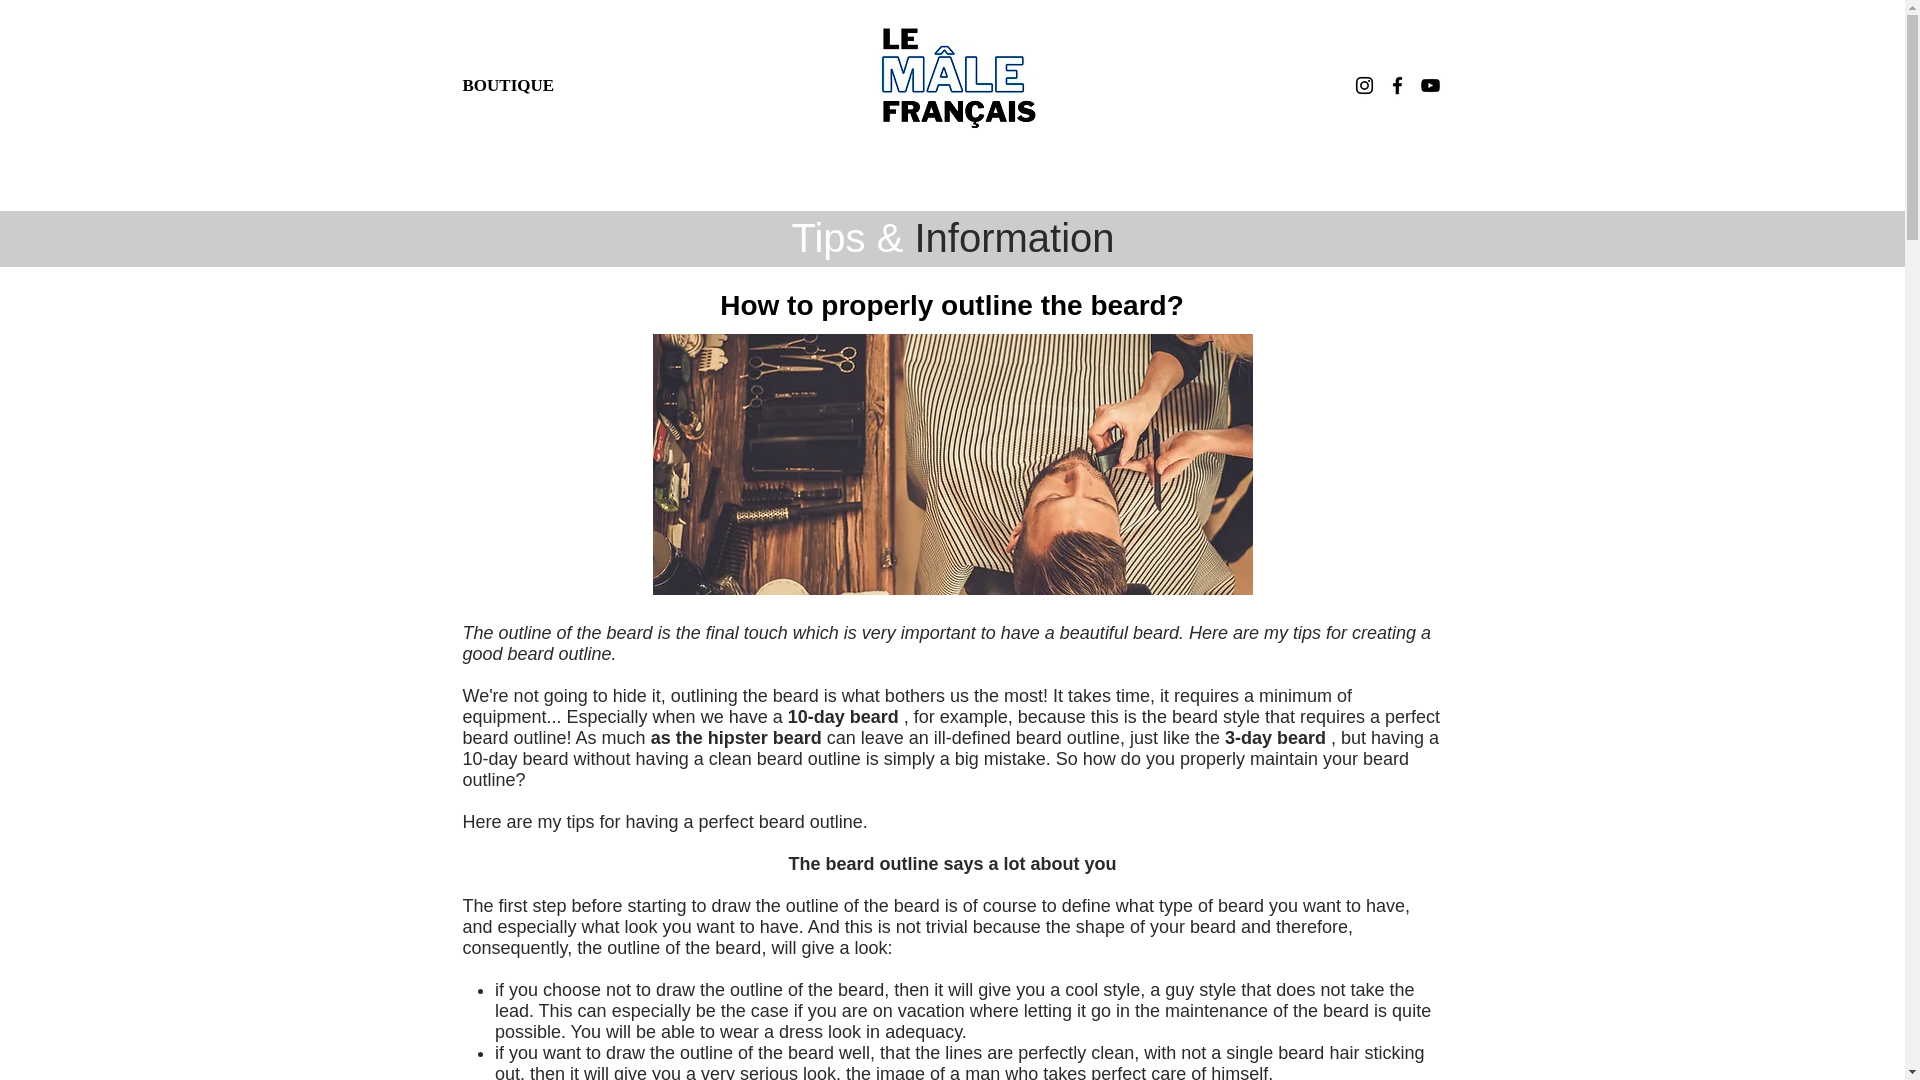 The image size is (1920, 1080). I want to click on 3-day beard, so click(1275, 738).